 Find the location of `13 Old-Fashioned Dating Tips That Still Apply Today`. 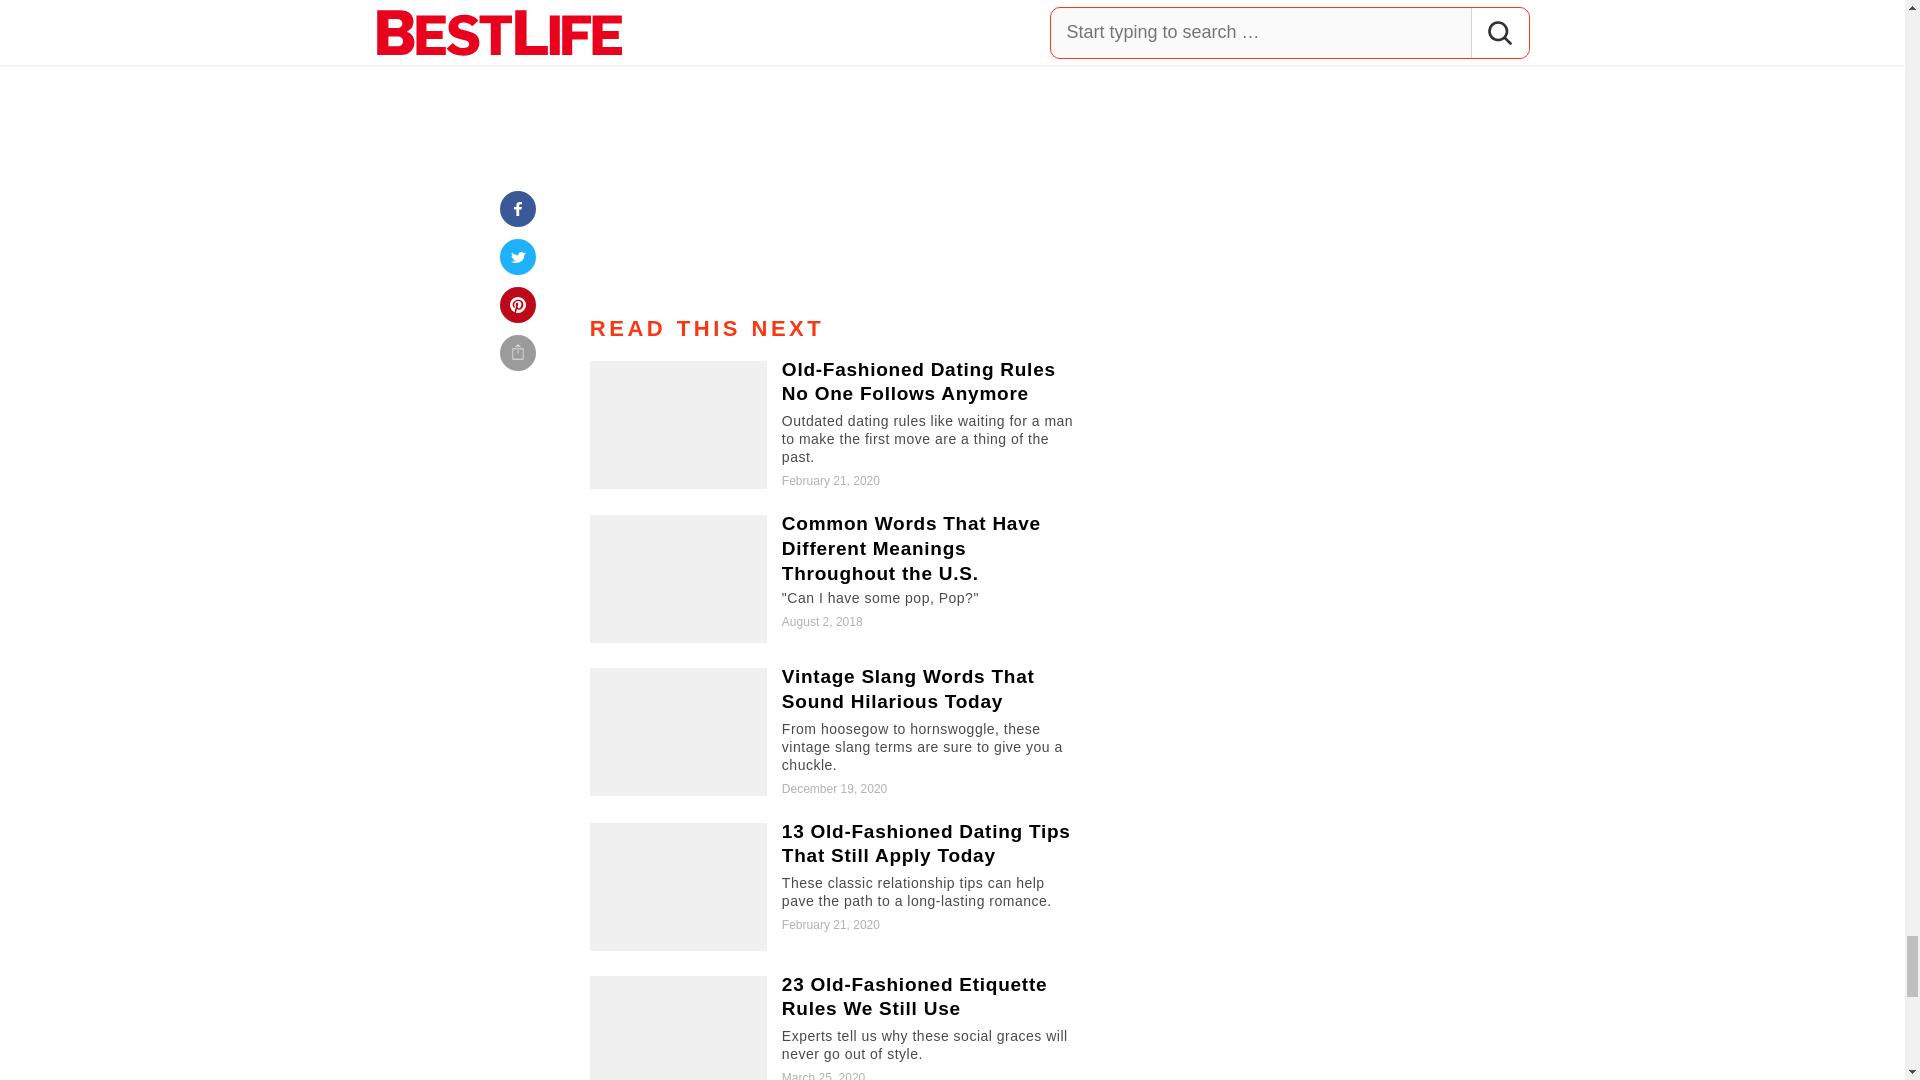

13 Old-Fashioned Dating Tips That Still Apply Today is located at coordinates (838, 886).